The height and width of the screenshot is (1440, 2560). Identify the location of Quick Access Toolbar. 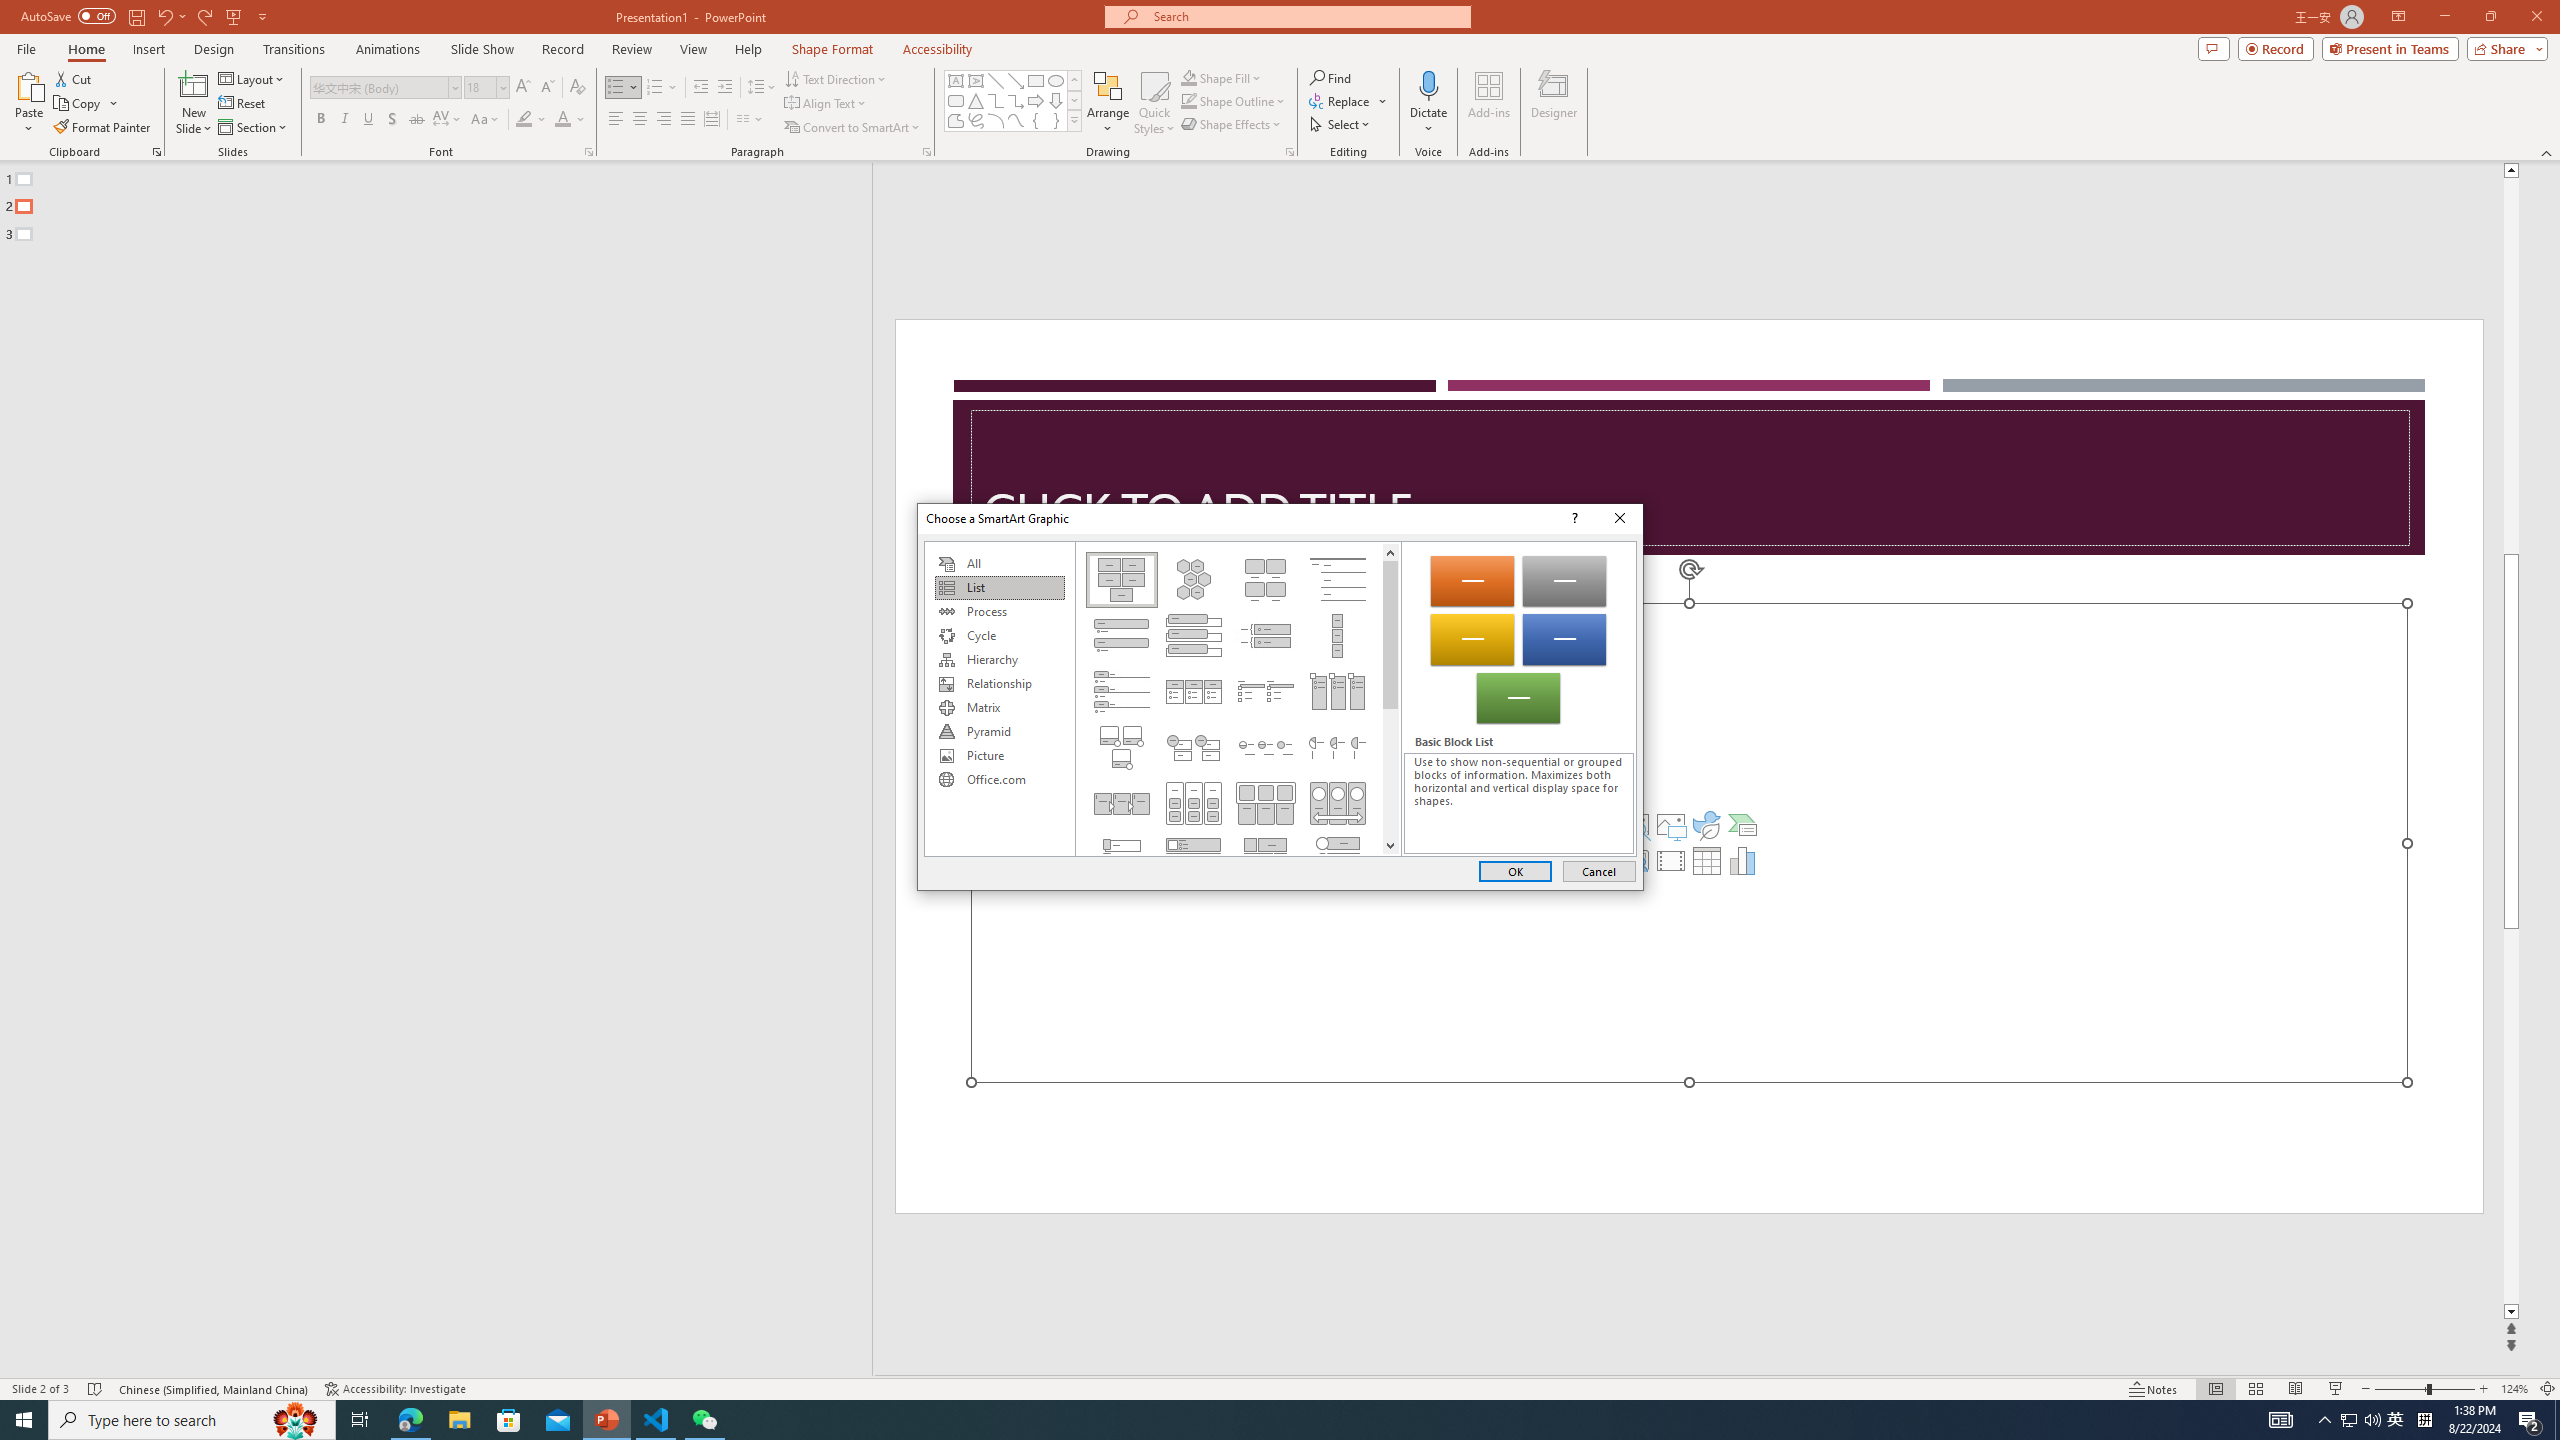
(146, 17).